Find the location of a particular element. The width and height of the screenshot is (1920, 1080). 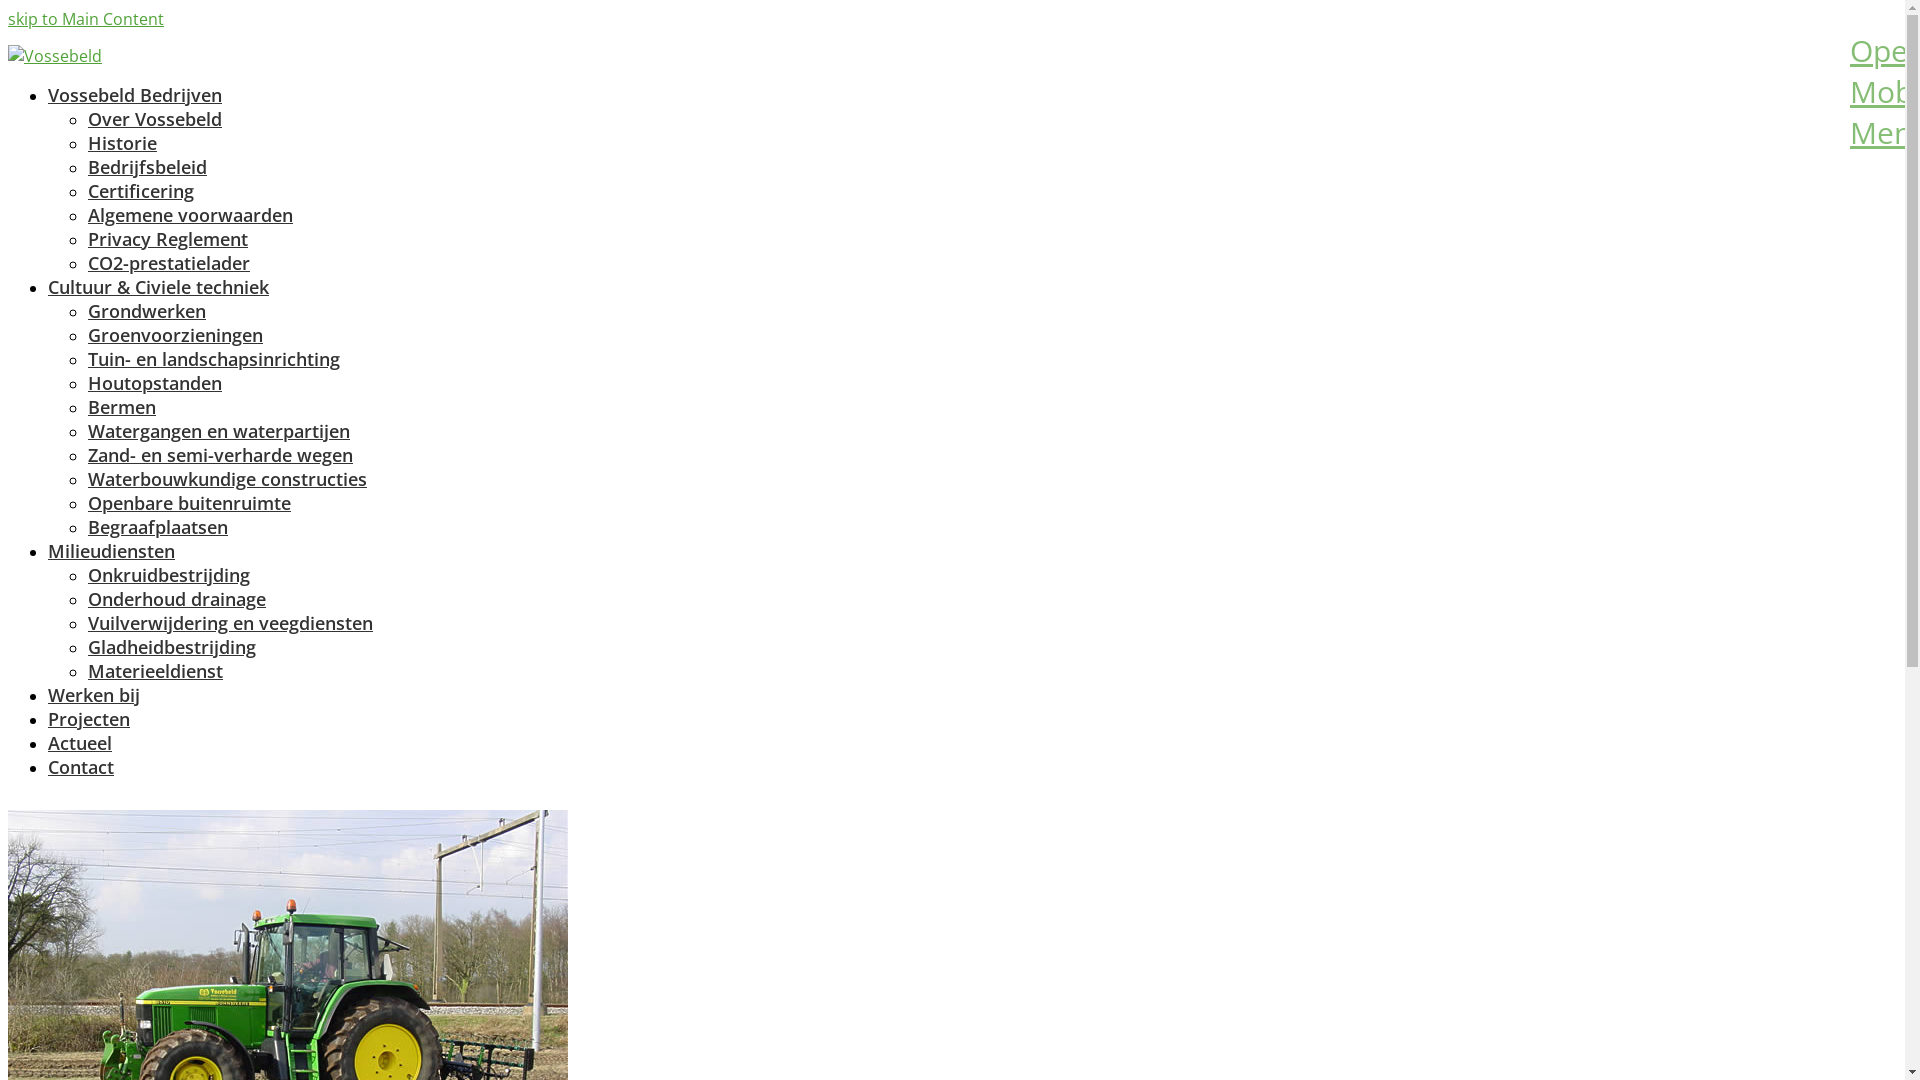

Watergangen en waterpartijen is located at coordinates (219, 431).